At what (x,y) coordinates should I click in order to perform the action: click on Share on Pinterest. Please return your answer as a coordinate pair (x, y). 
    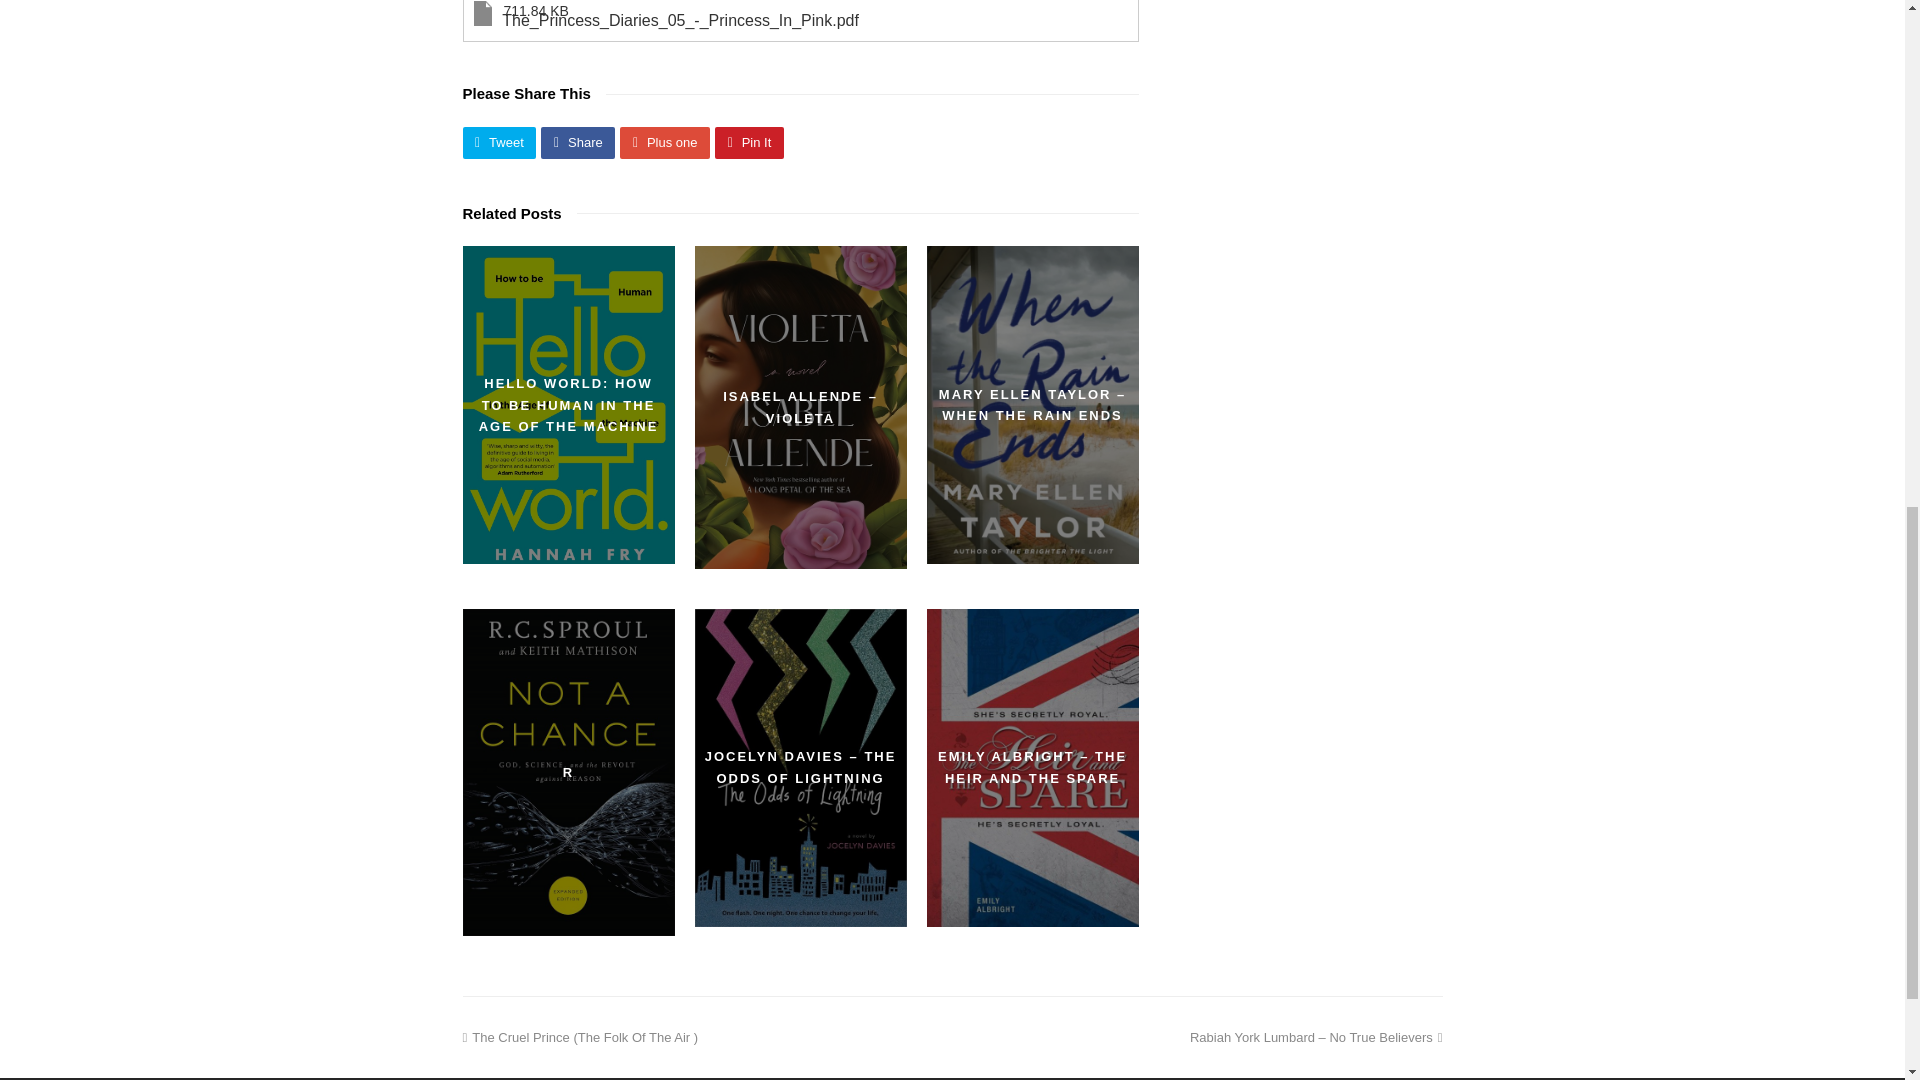
    Looking at the image, I should click on (748, 142).